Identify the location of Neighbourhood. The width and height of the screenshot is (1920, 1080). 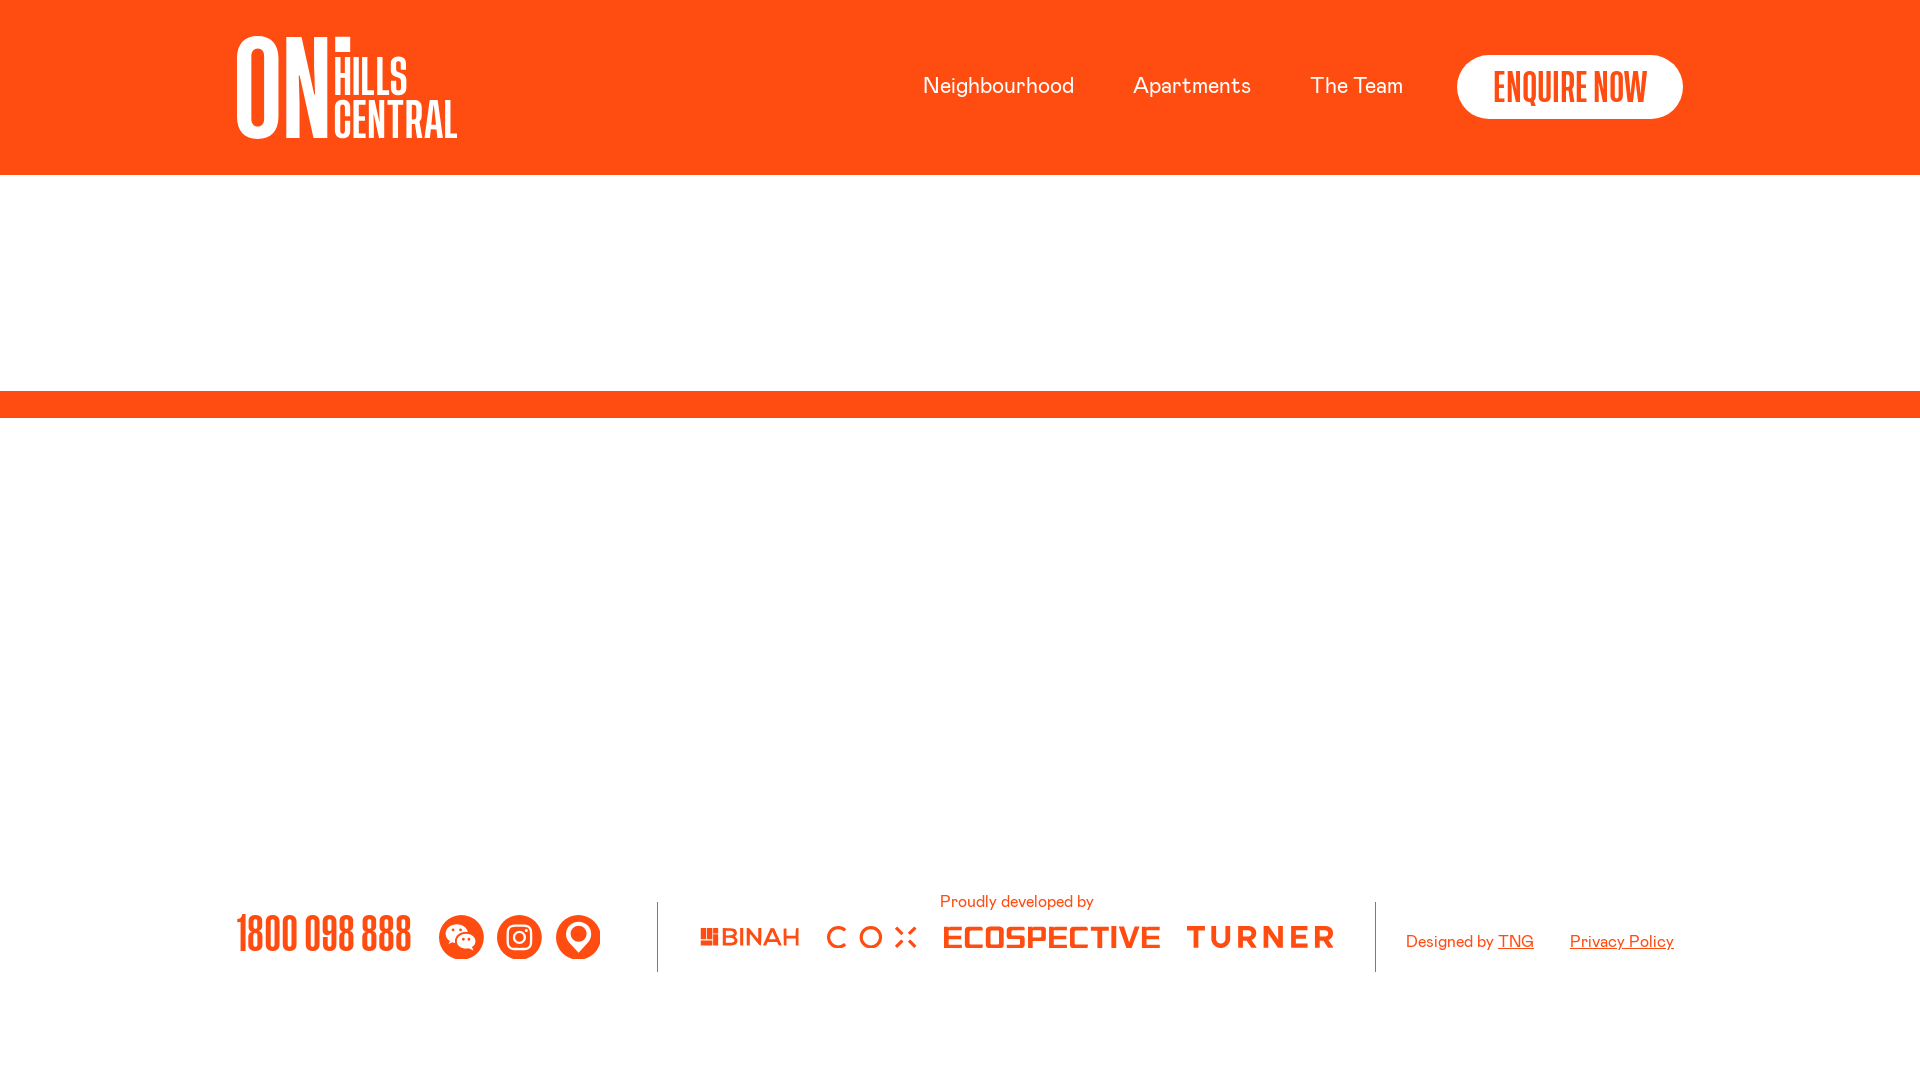
(1001, 86).